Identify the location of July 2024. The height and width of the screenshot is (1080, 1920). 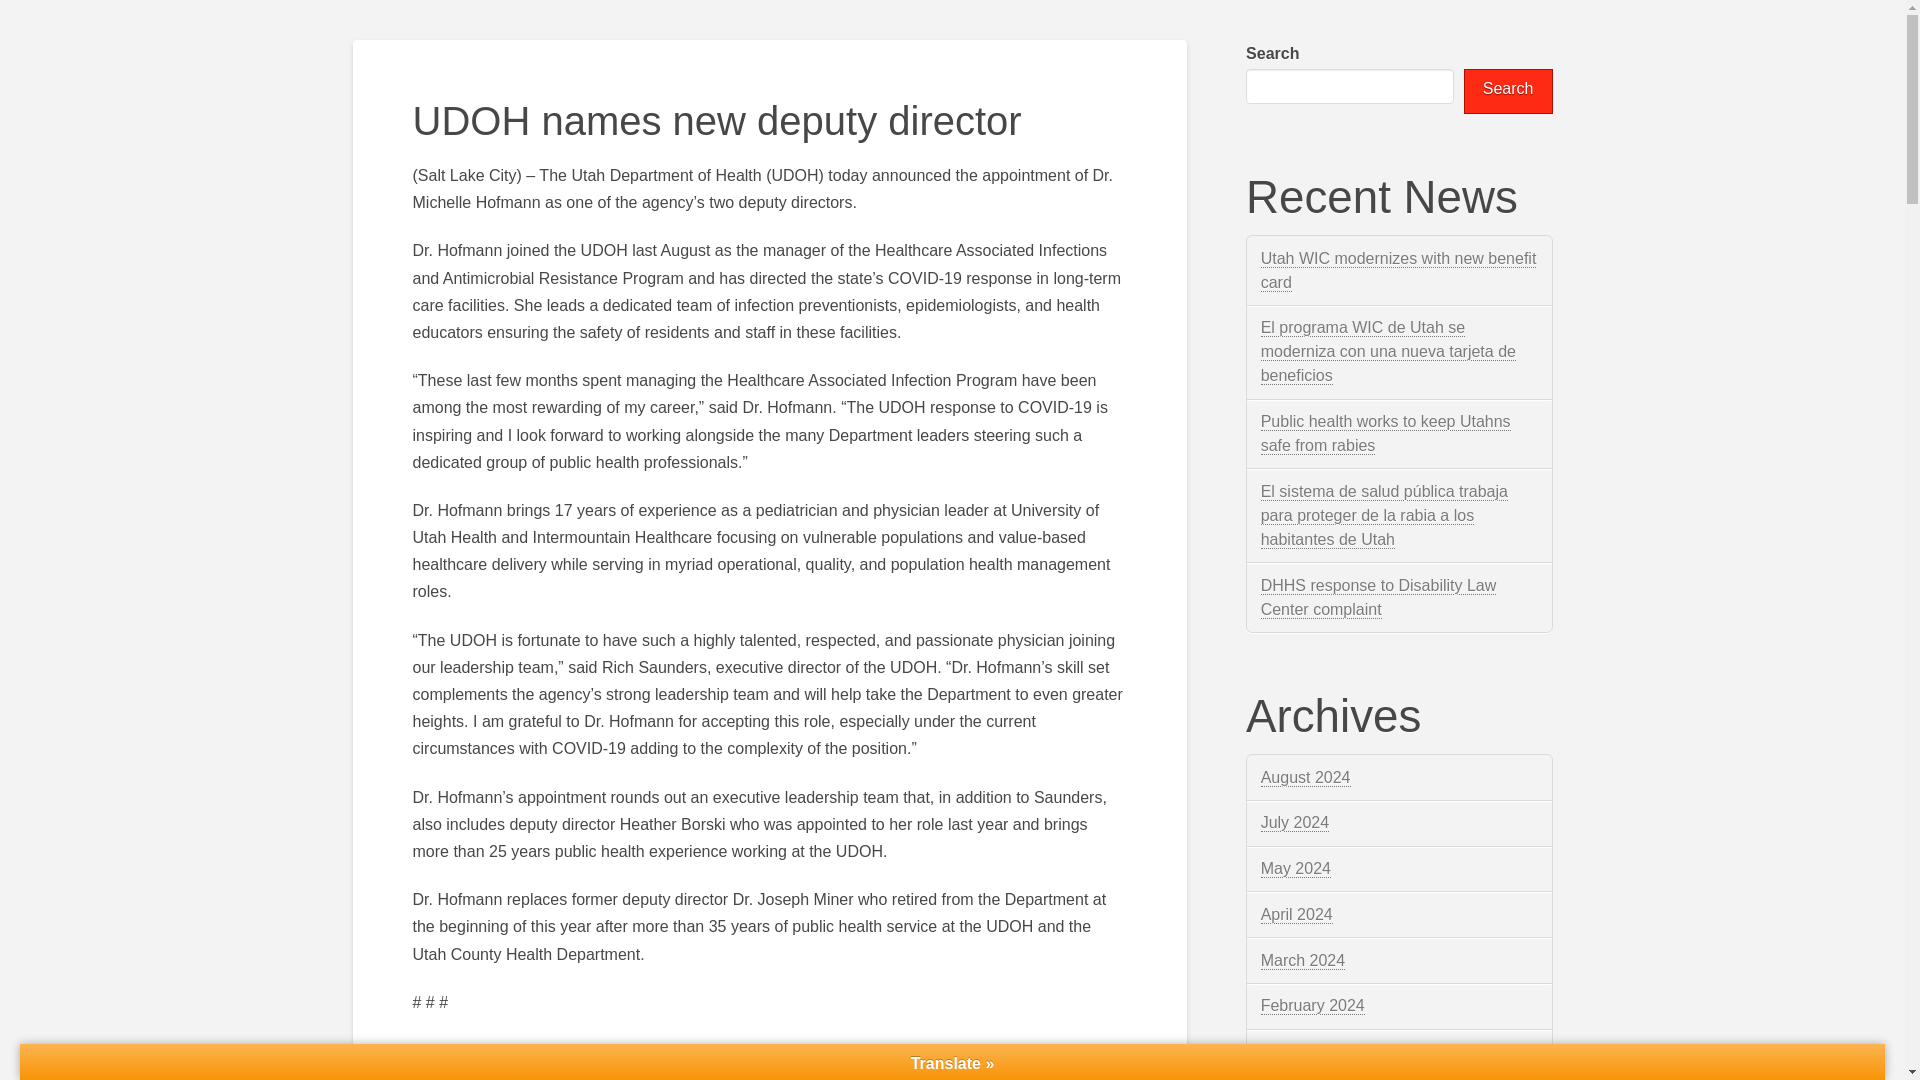
(1296, 822).